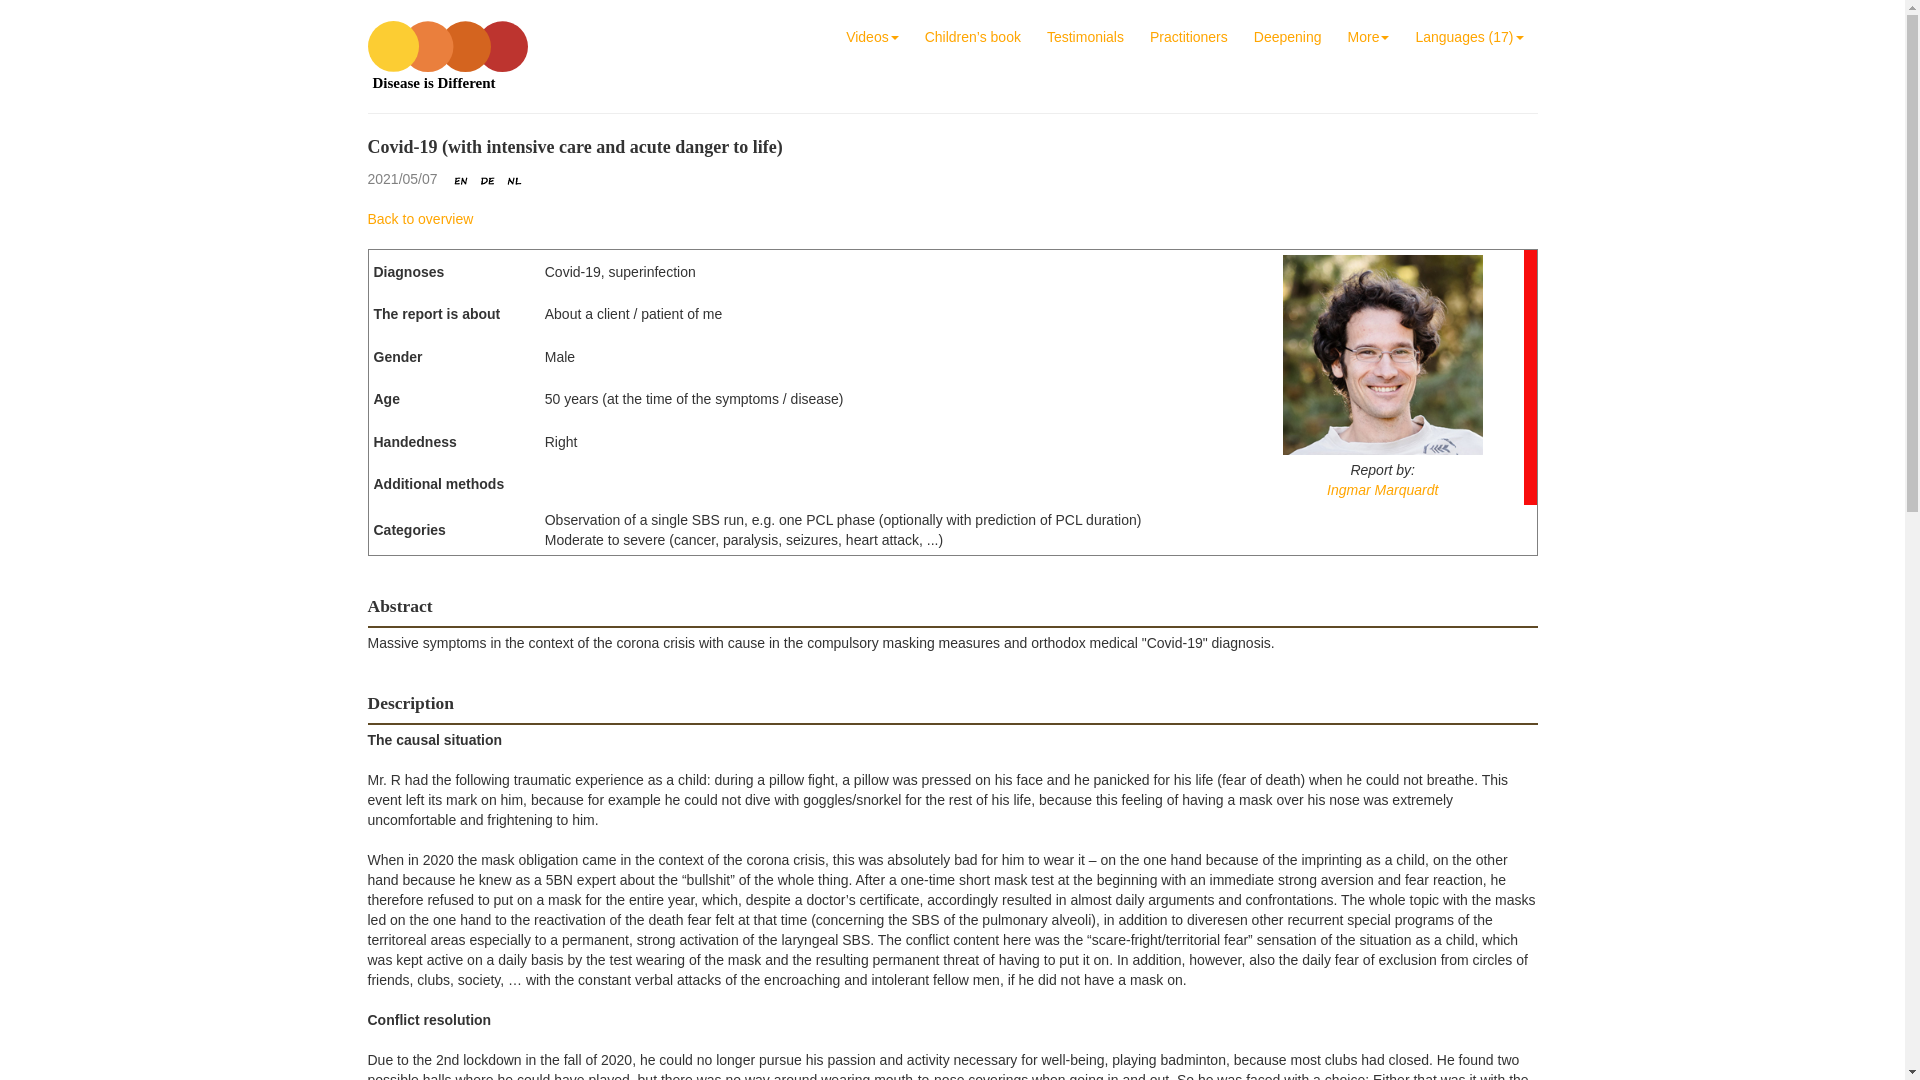 The image size is (1920, 1080). What do you see at coordinates (486, 180) in the screenshot?
I see `Switch to native version` at bounding box center [486, 180].